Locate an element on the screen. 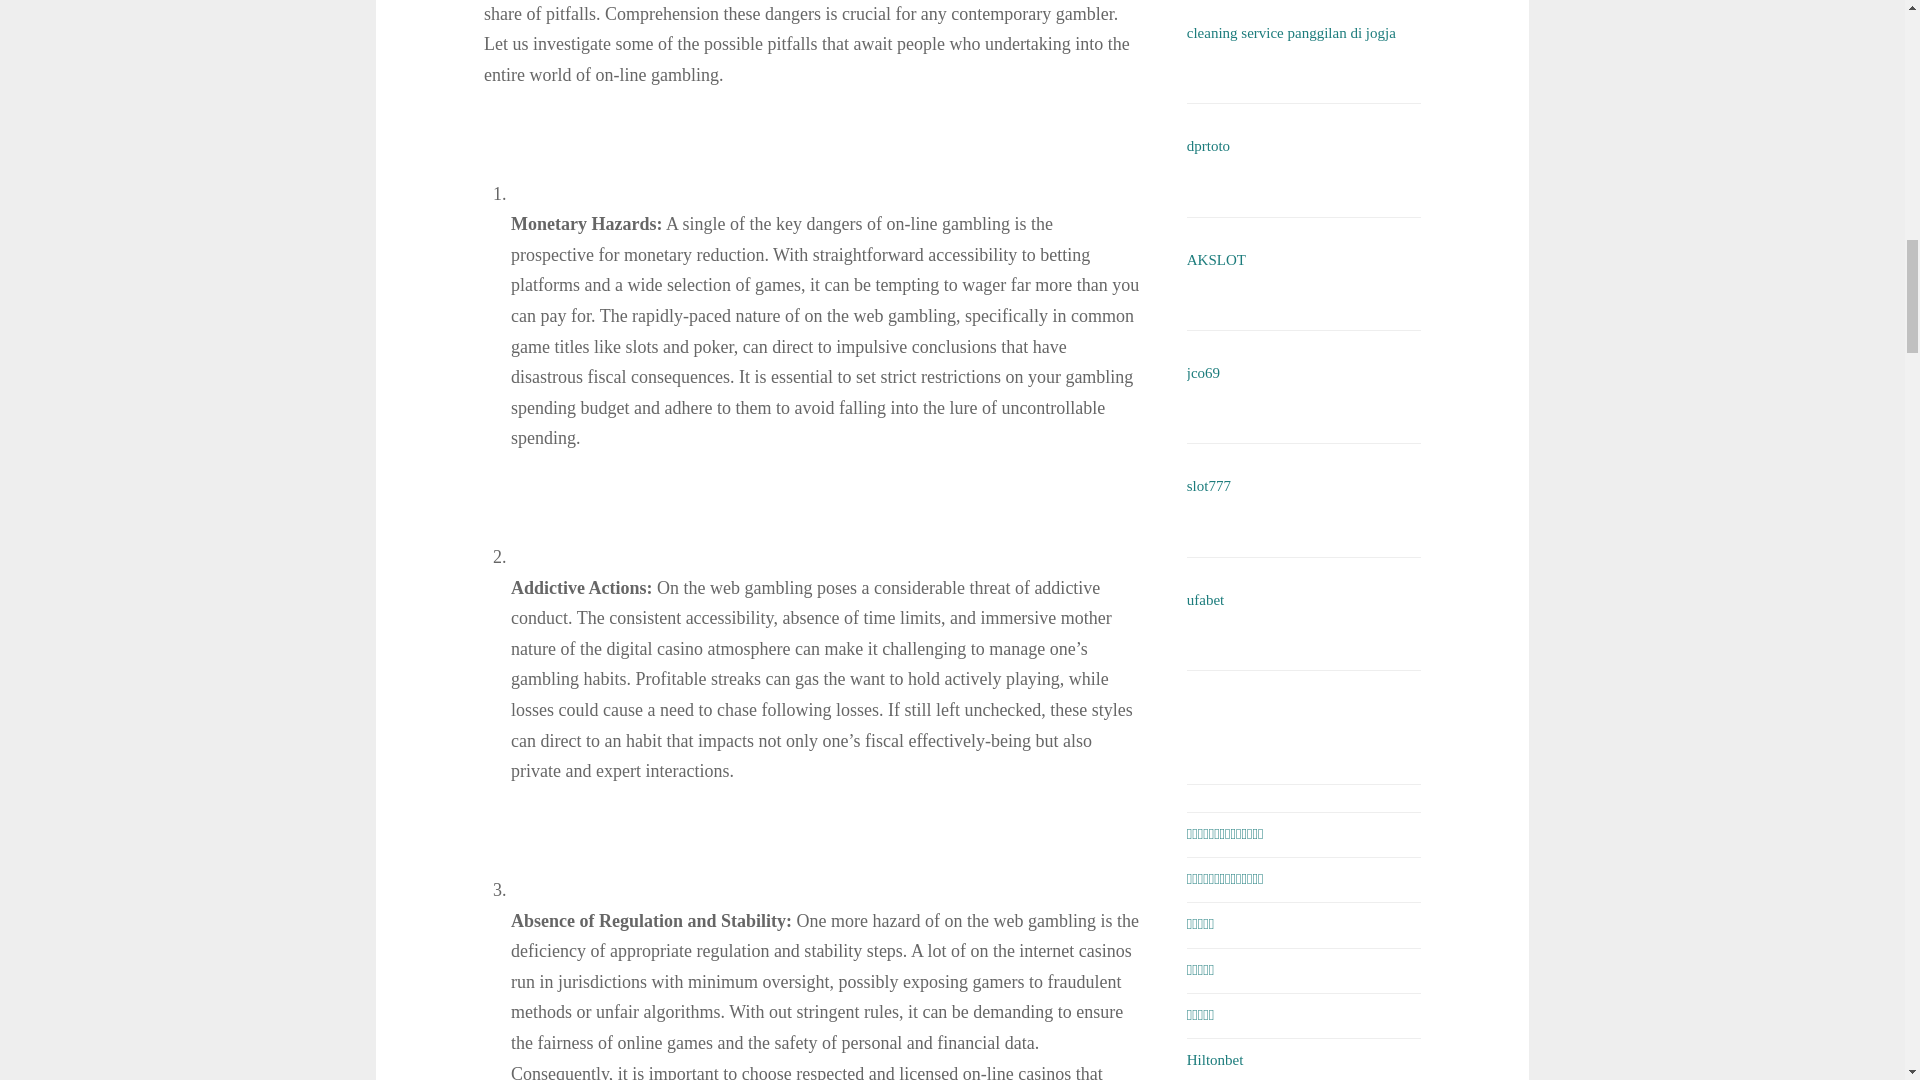 The height and width of the screenshot is (1080, 1920). cleaning service panggilan di jogja is located at coordinates (1290, 32).